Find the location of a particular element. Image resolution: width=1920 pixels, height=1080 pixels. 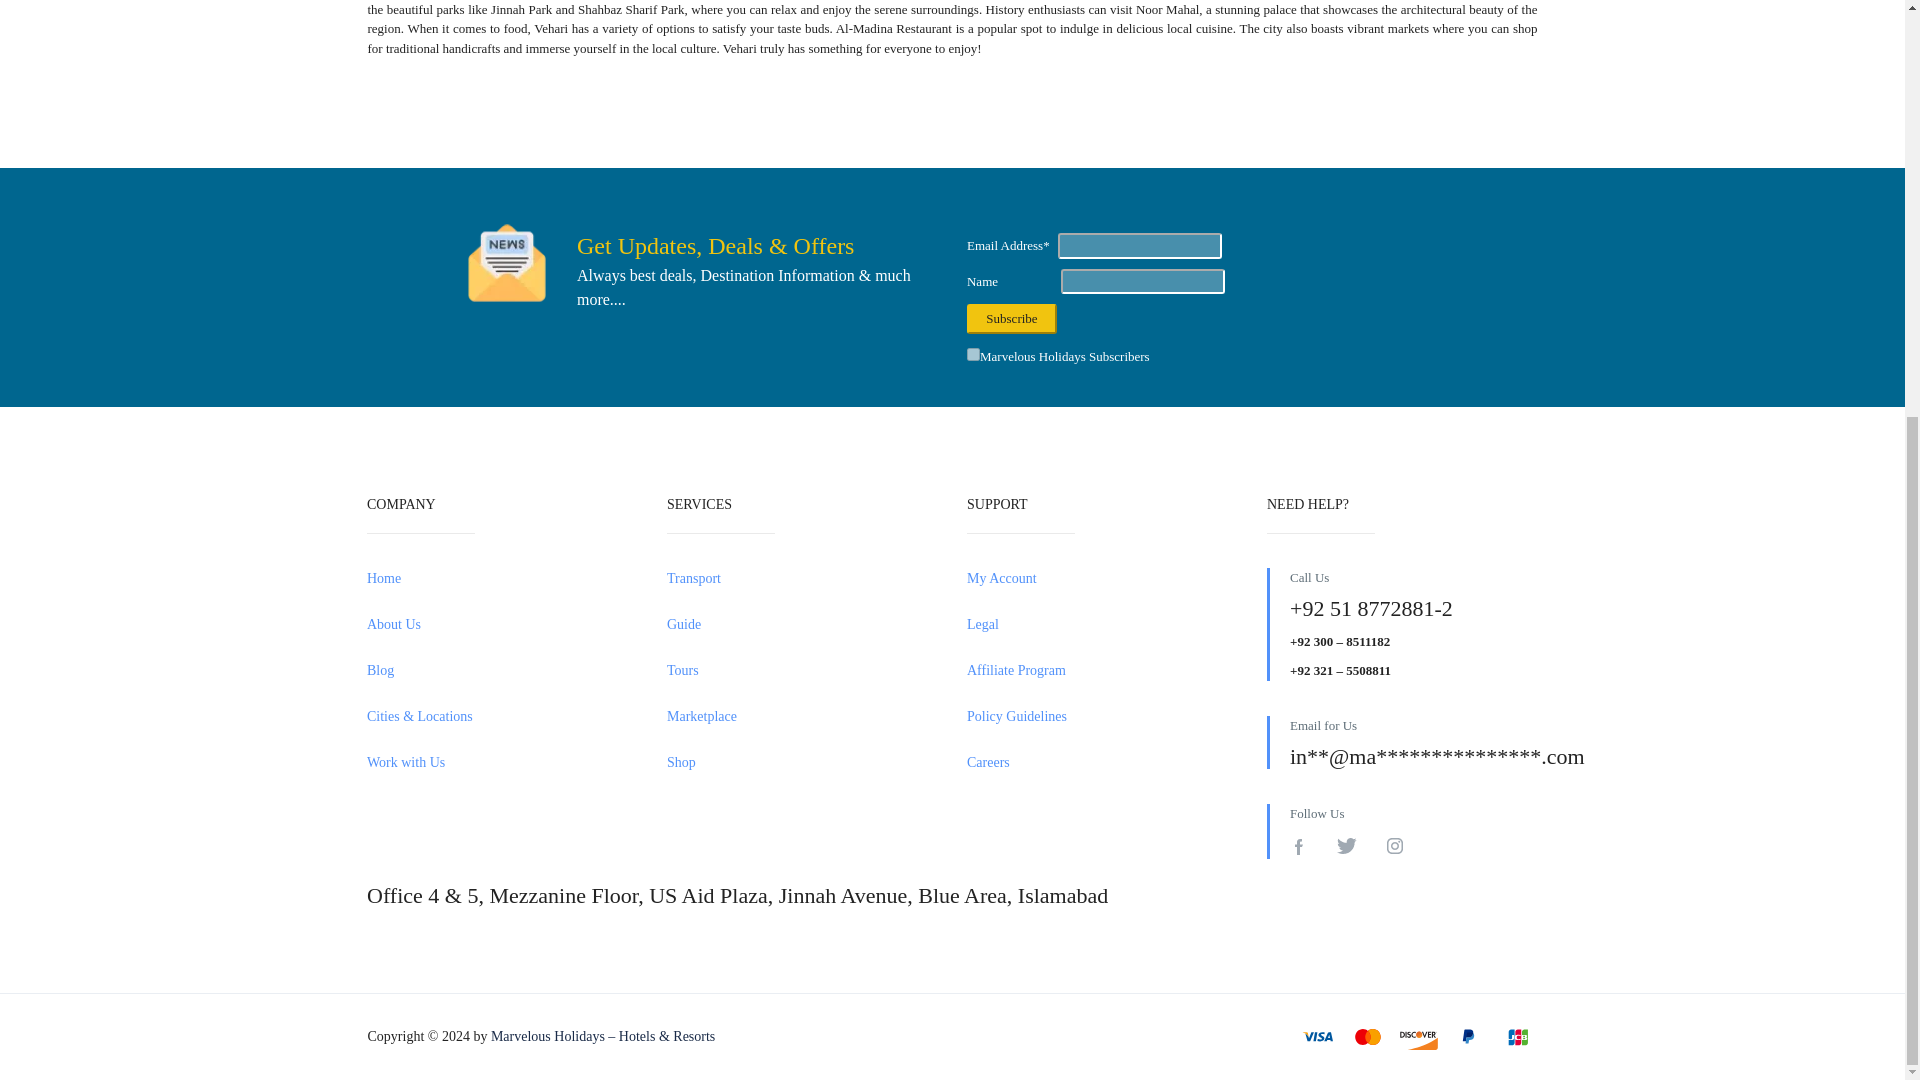

Work with Us is located at coordinates (502, 762).